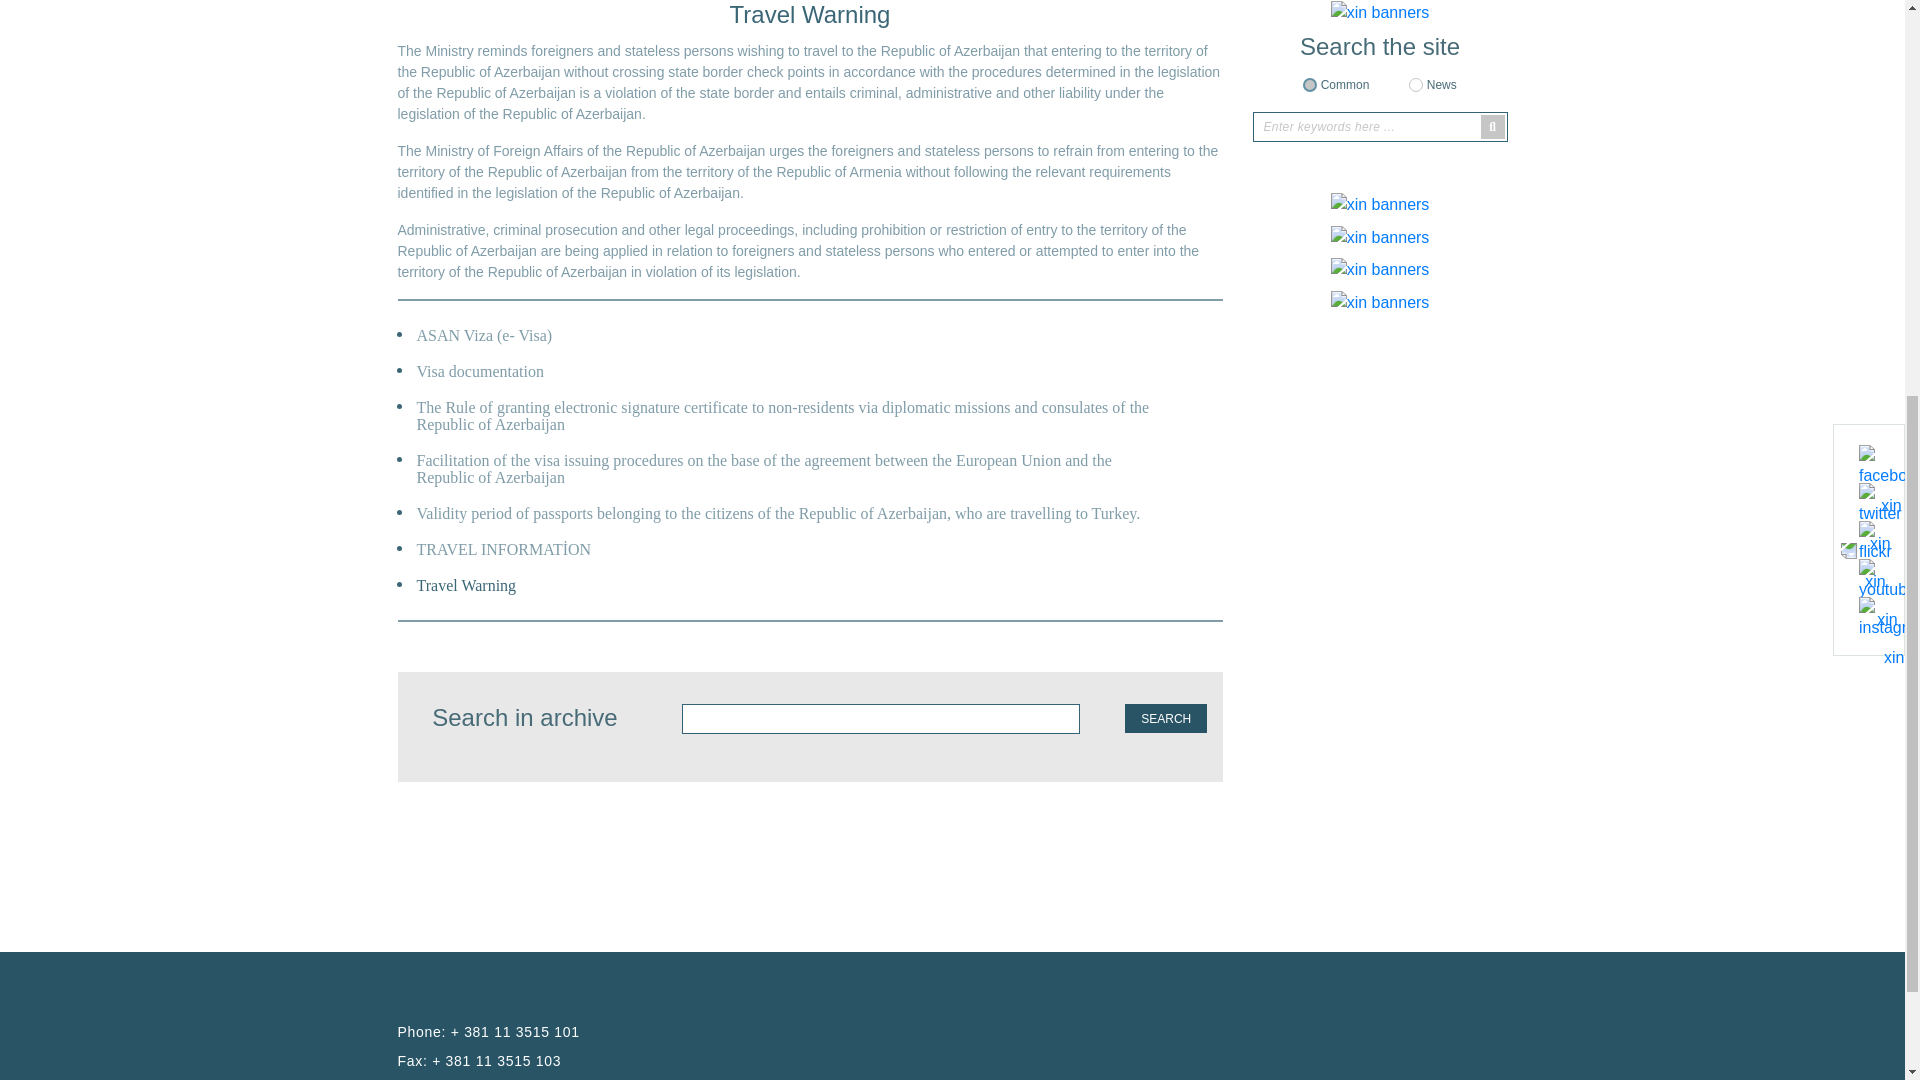  Describe the element at coordinates (1136, 168) in the screenshot. I see `CONSULAR SERVICE AND VISA` at that location.